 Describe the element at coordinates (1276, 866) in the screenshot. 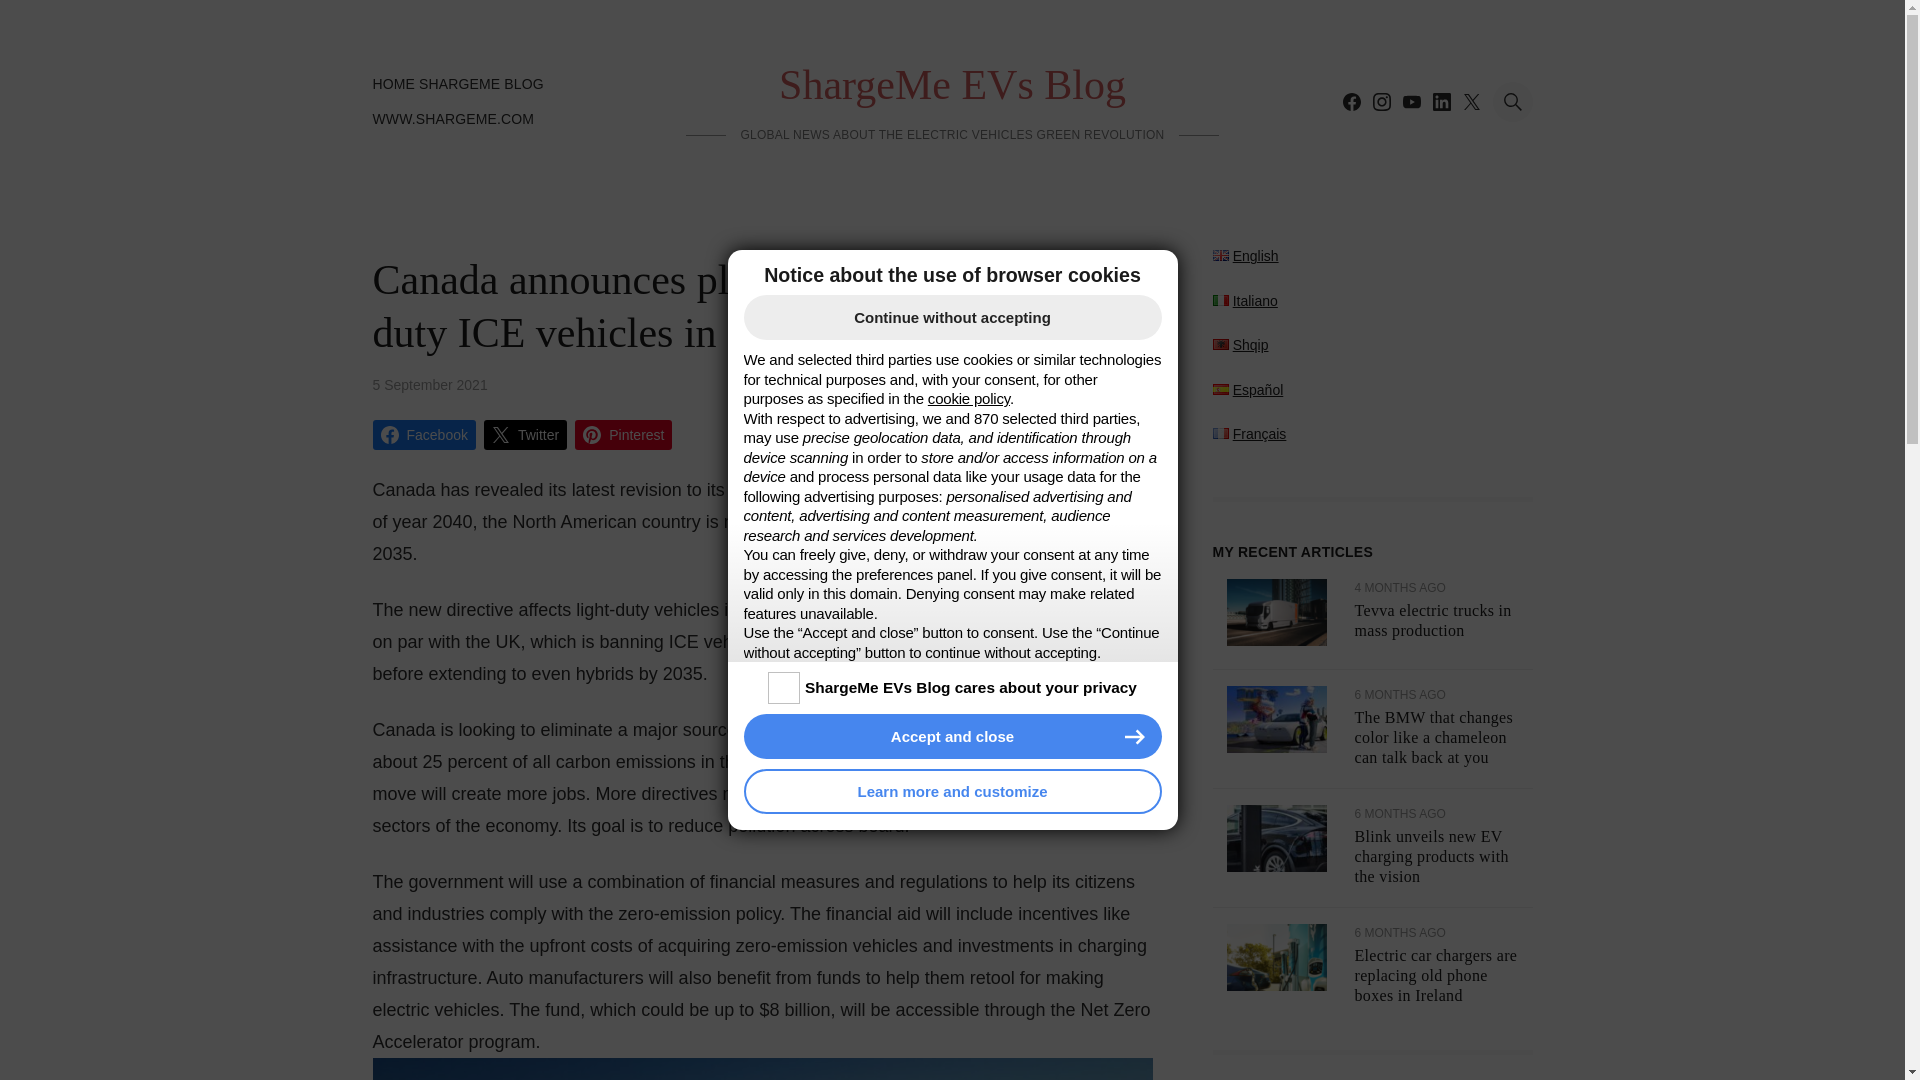

I see `Blink unveils new EV charging products with the vision` at that location.